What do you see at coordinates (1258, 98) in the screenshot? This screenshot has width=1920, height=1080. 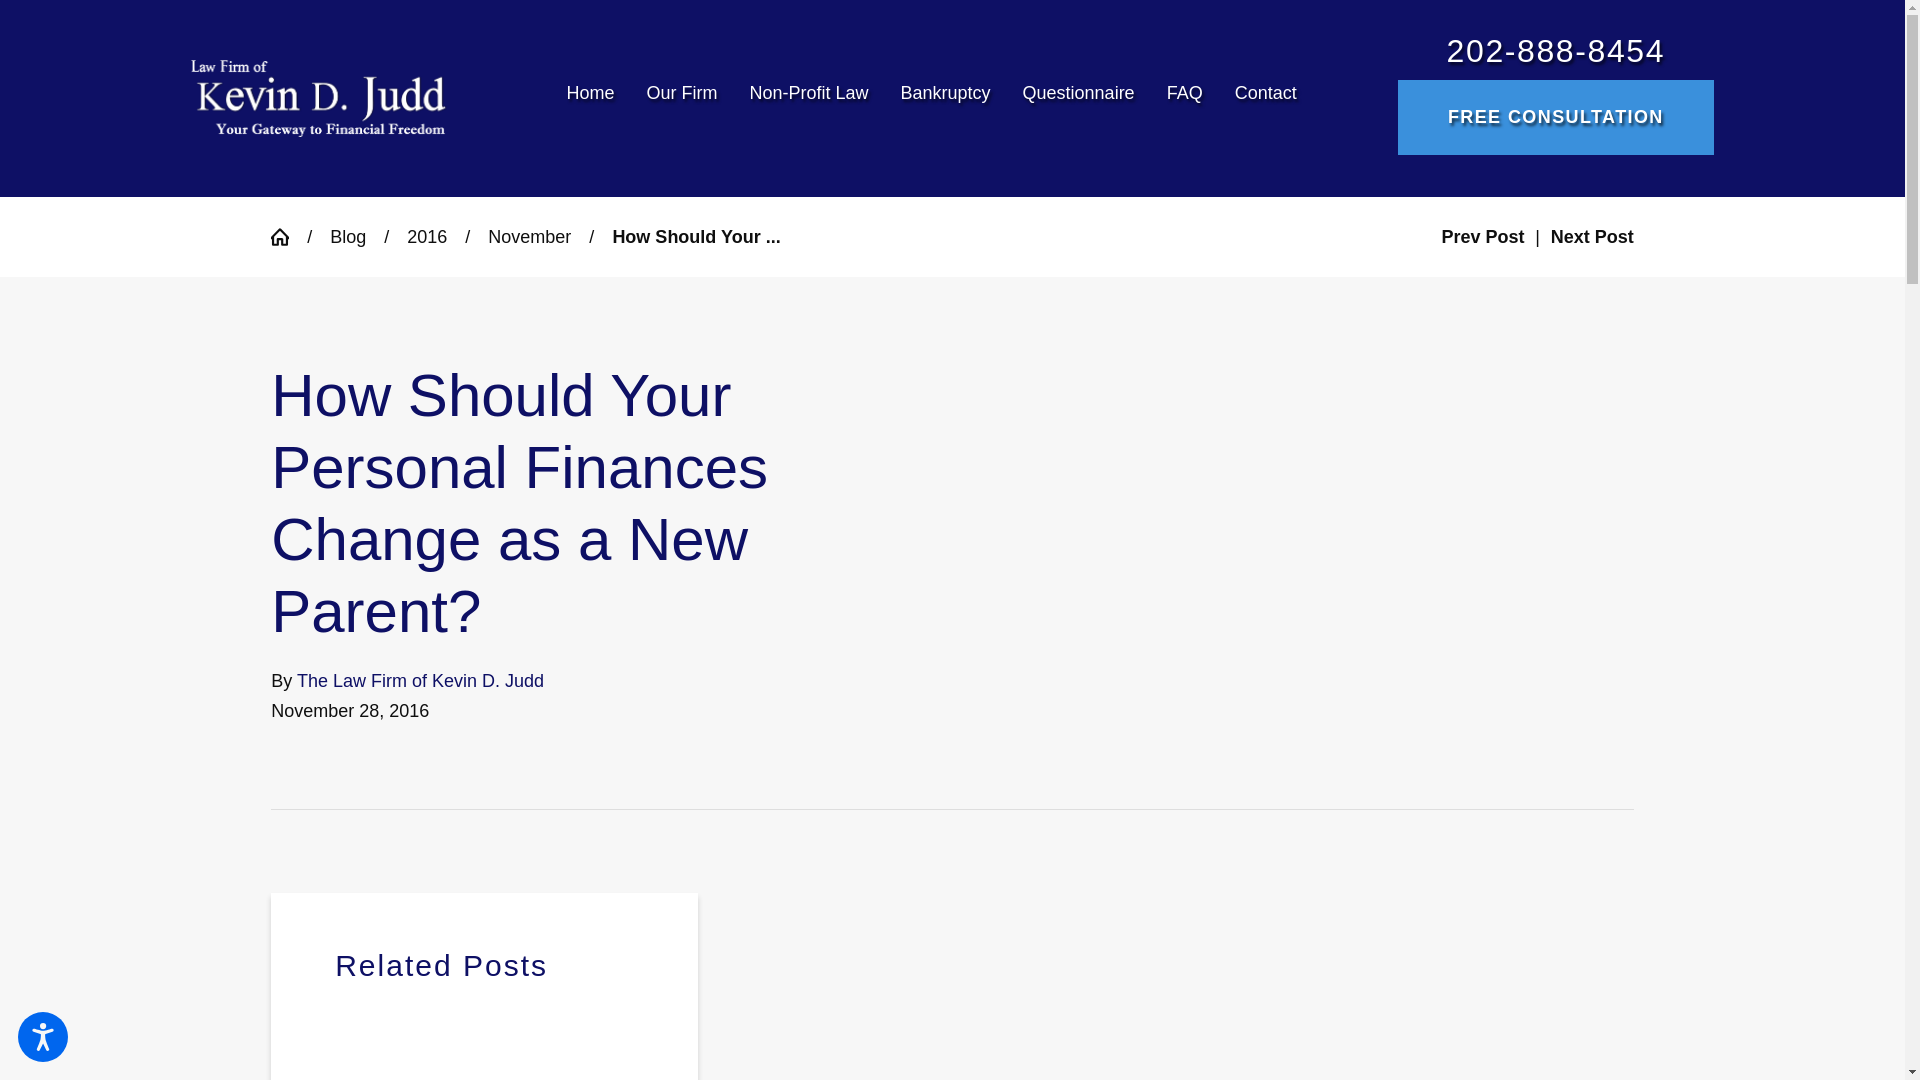 I see `Contact` at bounding box center [1258, 98].